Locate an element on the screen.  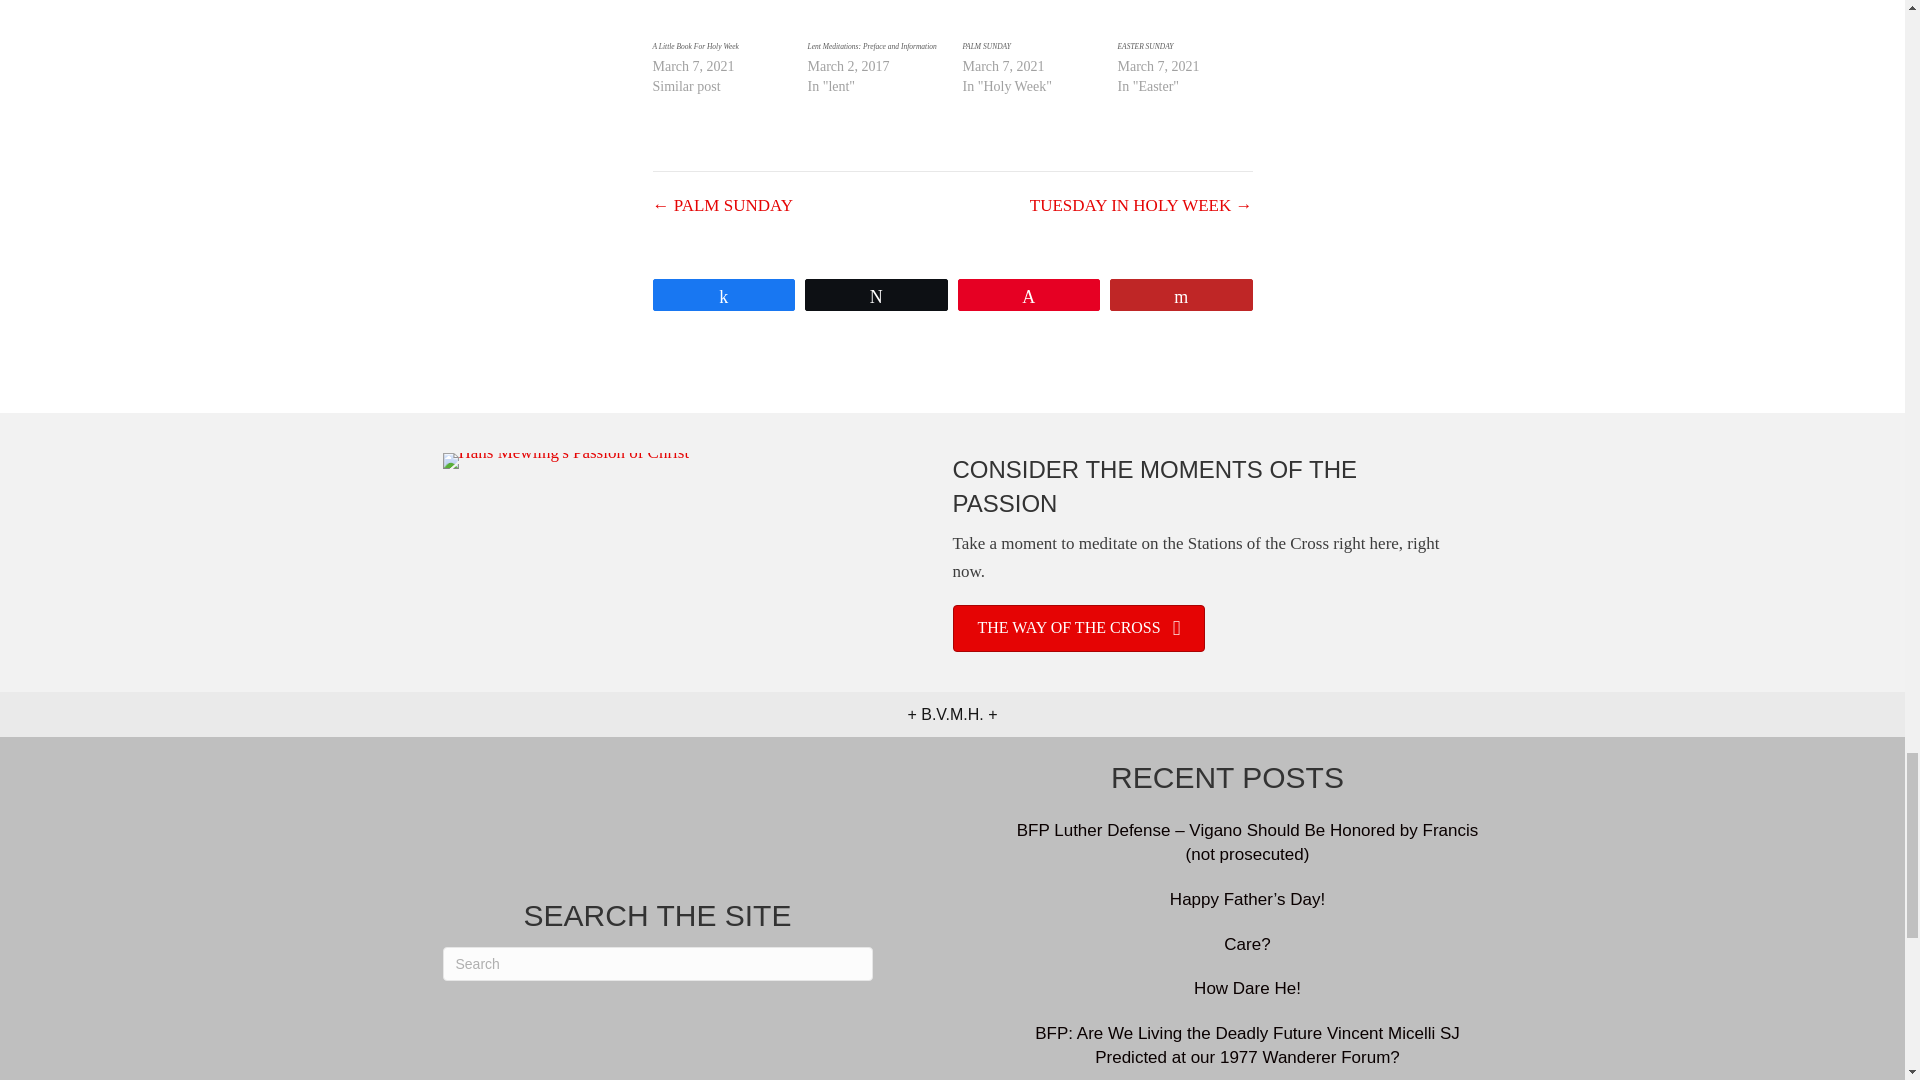
PALM SUNDAY is located at coordinates (985, 46).